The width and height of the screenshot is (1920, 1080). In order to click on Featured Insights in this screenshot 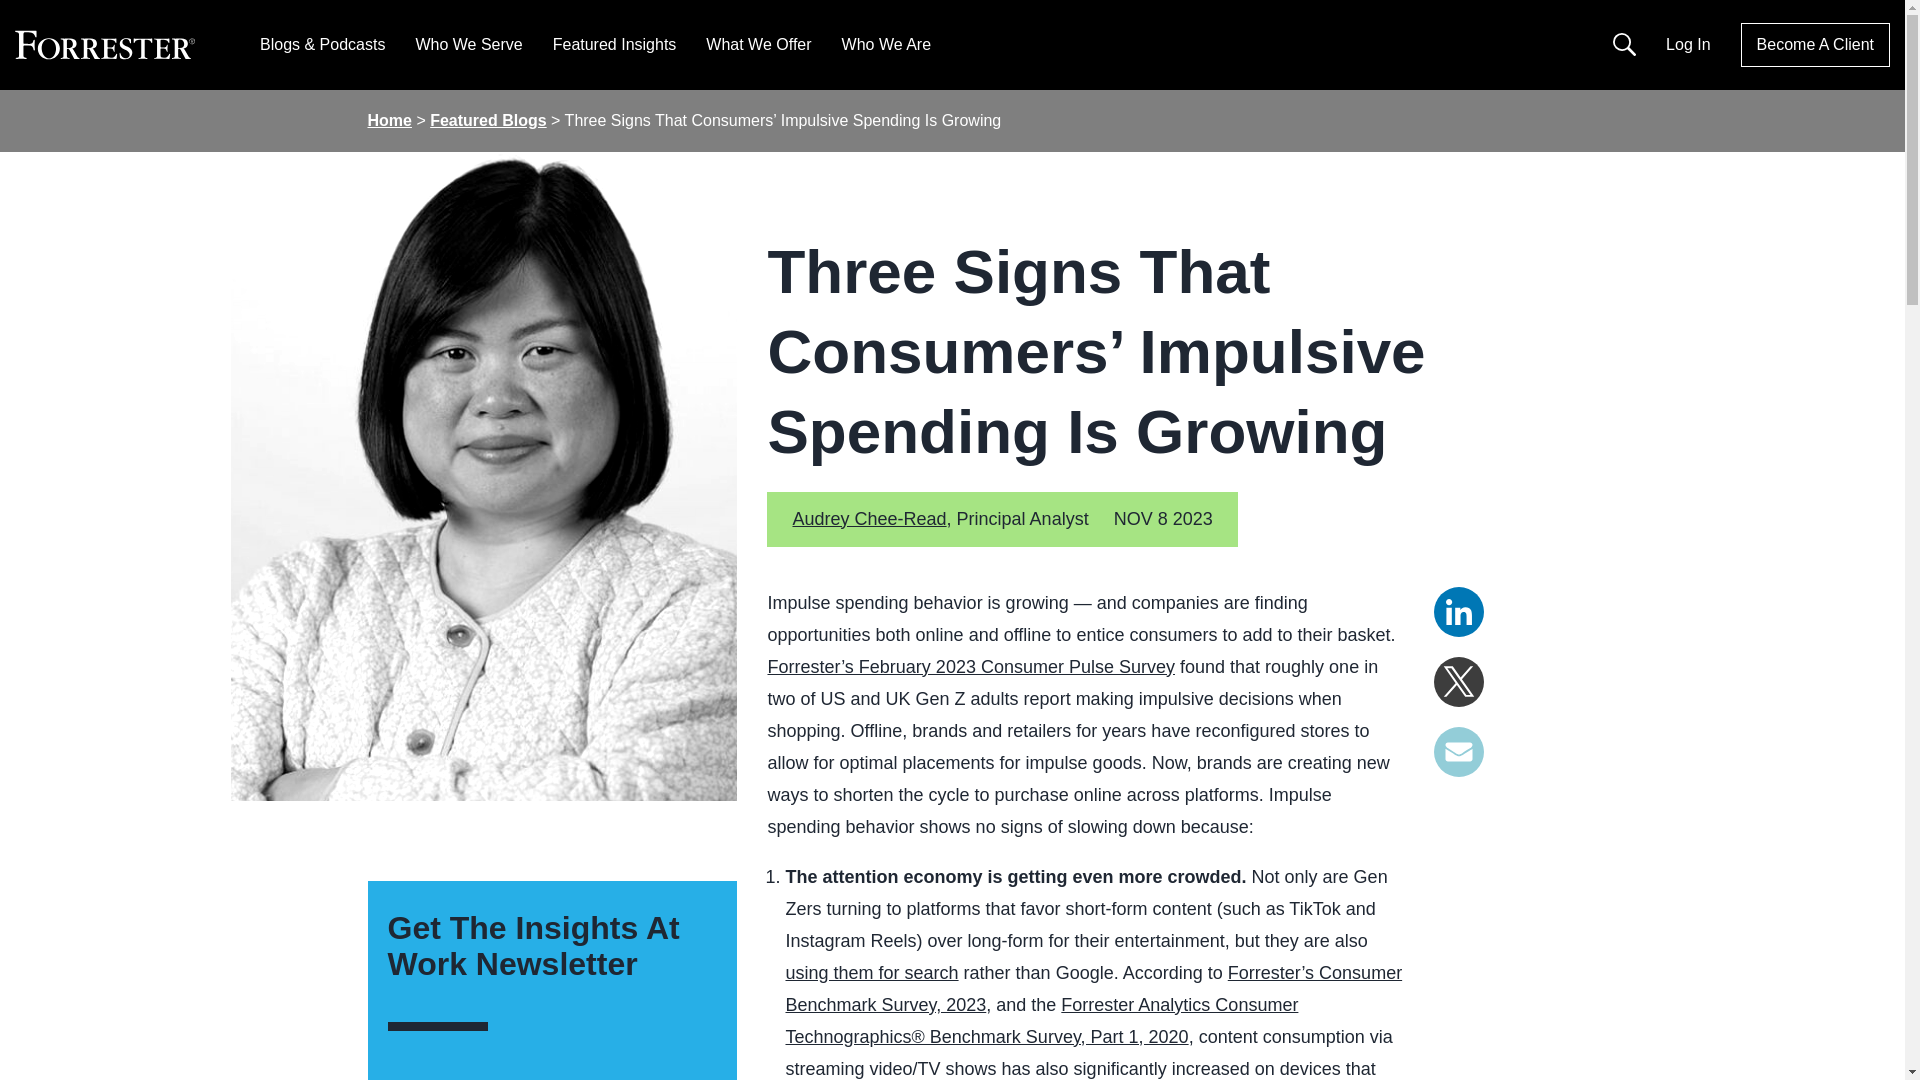, I will do `click(614, 44)`.